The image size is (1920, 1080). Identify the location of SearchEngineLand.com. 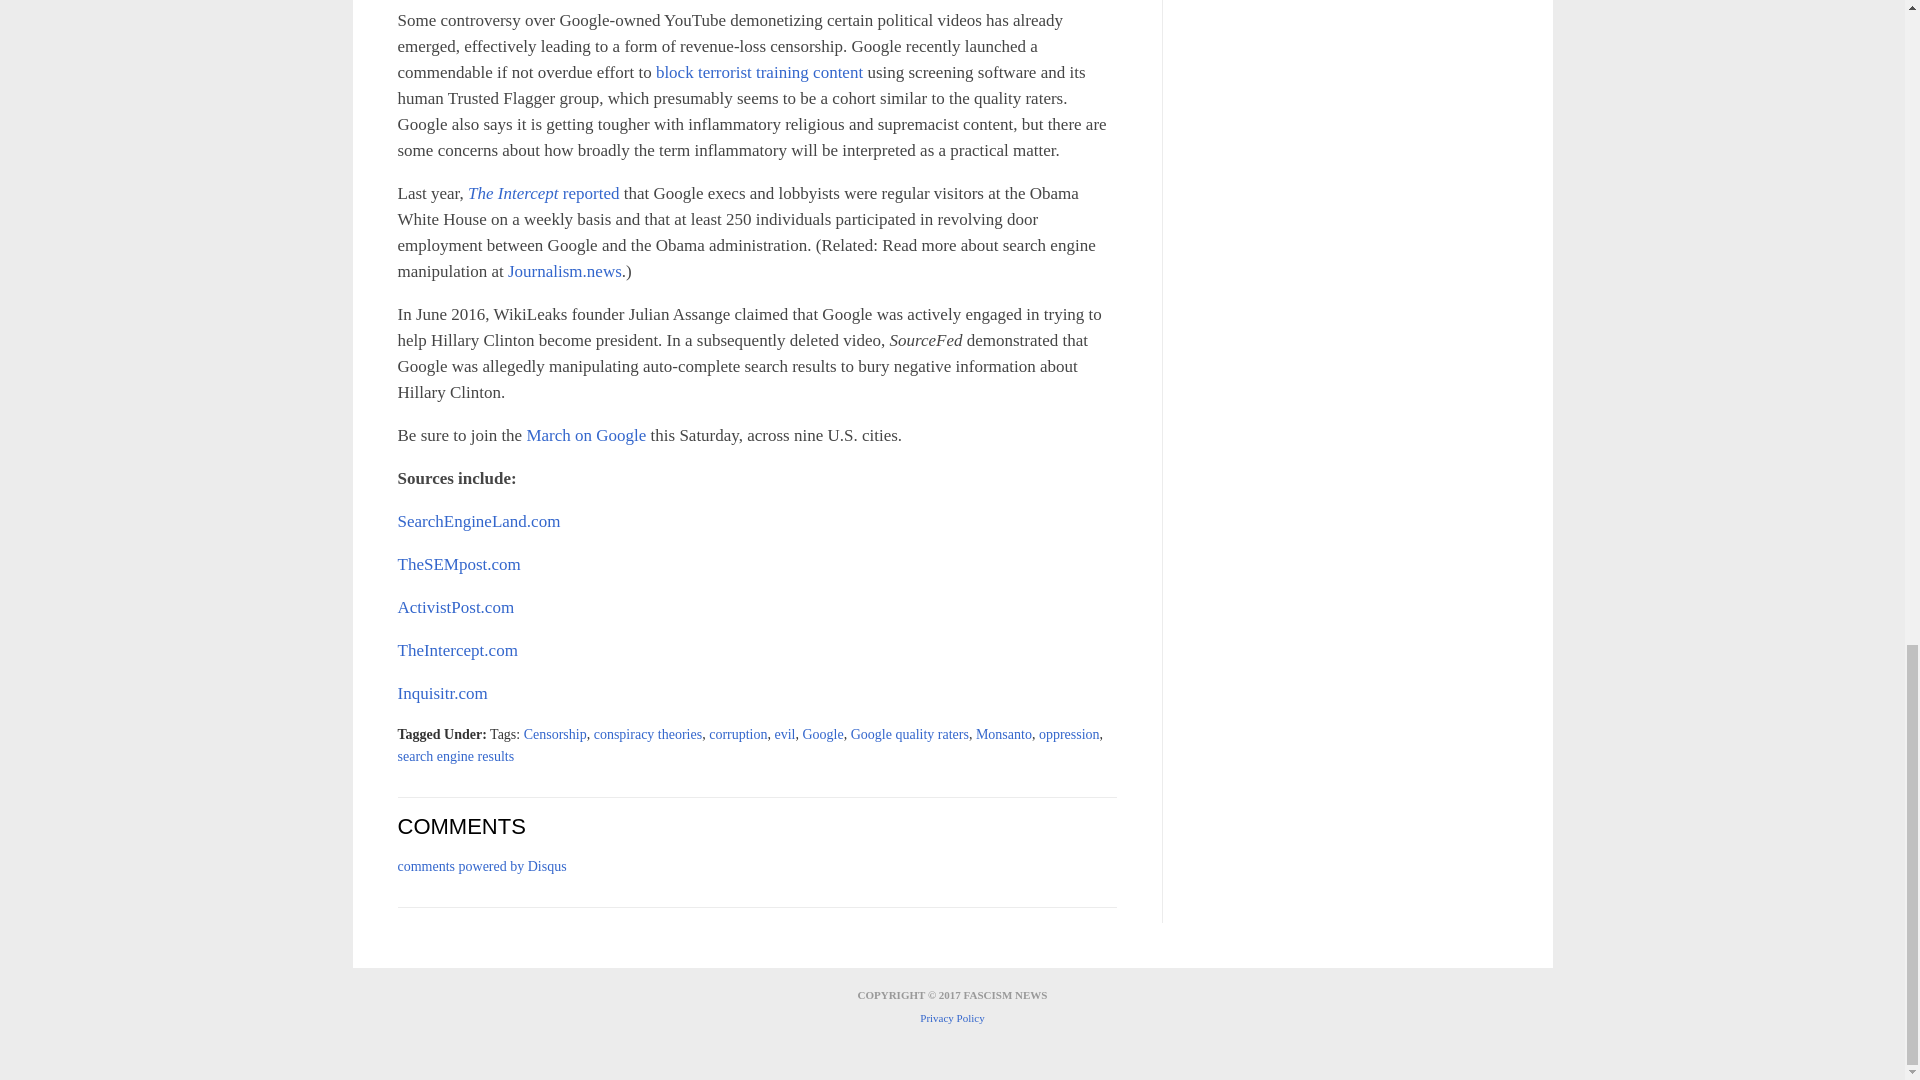
(478, 521).